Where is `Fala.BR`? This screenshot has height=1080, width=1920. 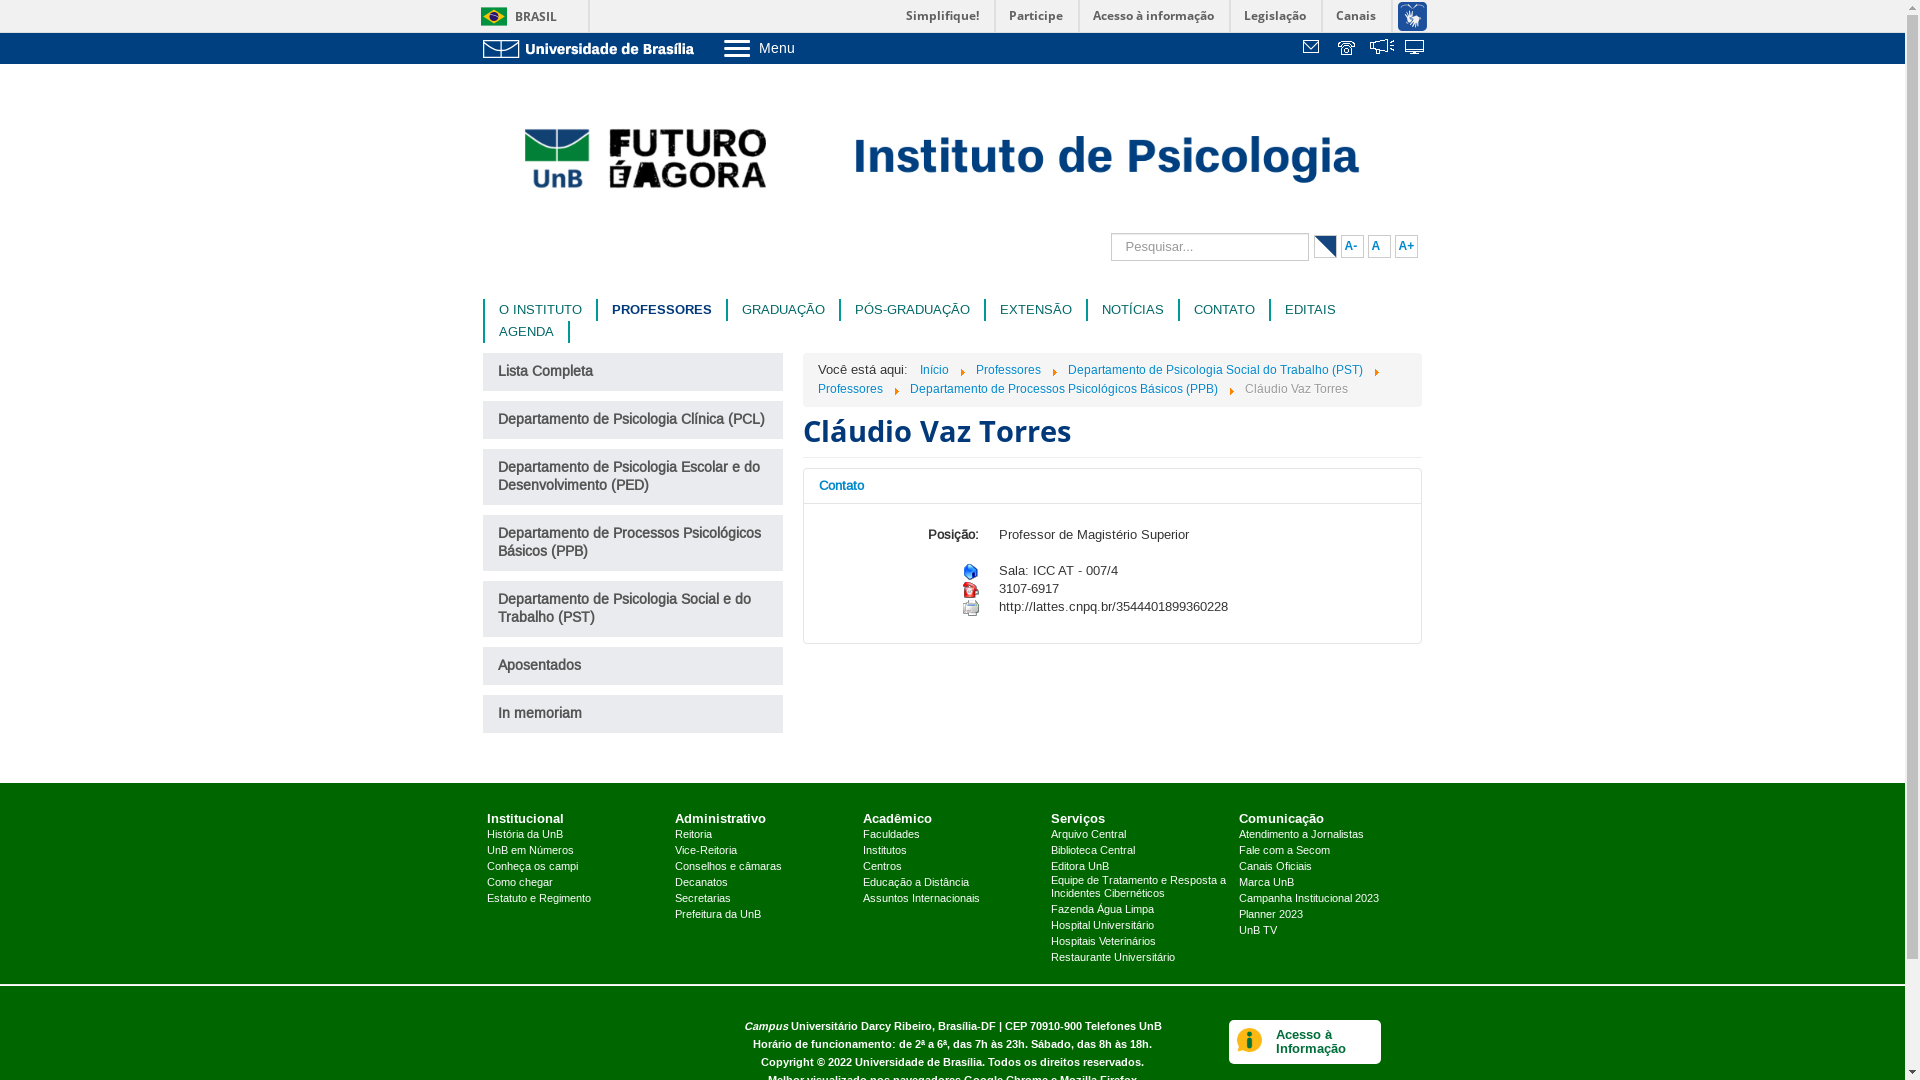 Fala.BR is located at coordinates (1382, 49).